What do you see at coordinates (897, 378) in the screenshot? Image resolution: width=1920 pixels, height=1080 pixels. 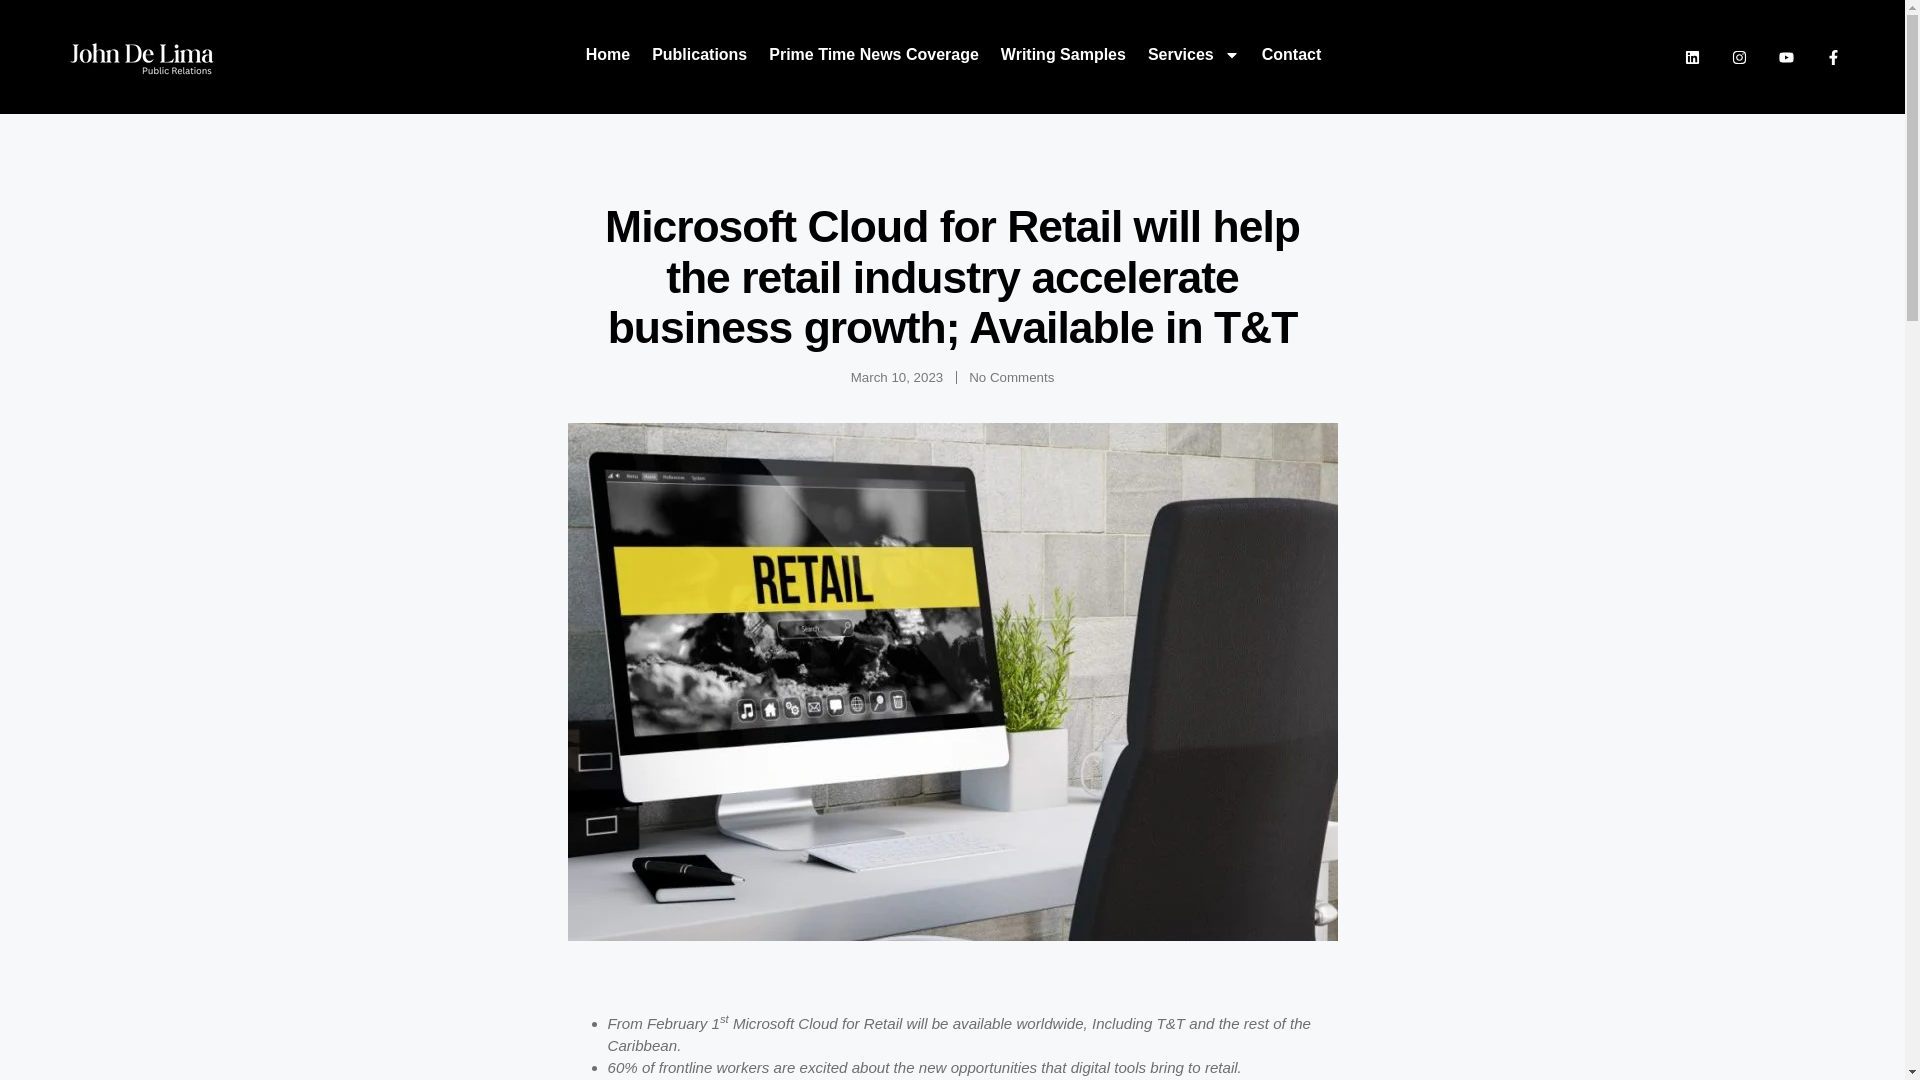 I see `March 10, 2023` at bounding box center [897, 378].